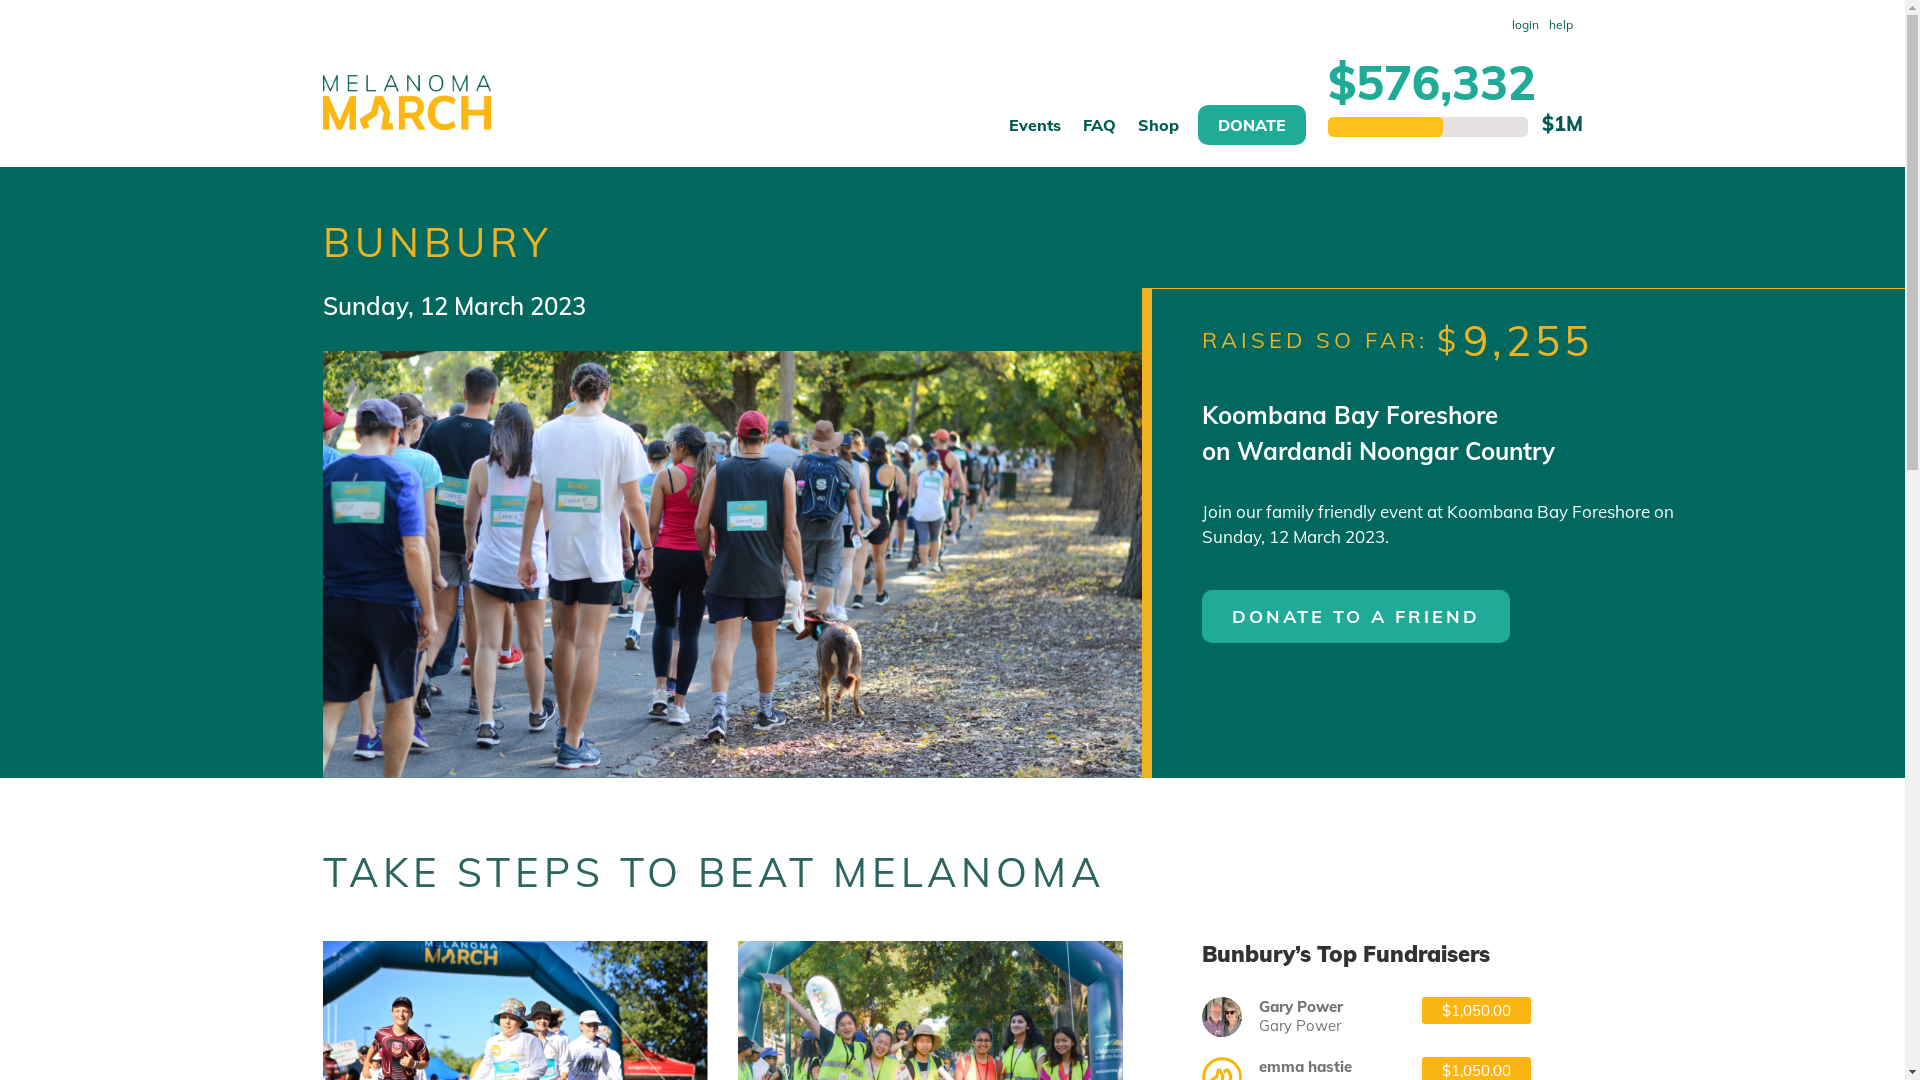  I want to click on Shop, so click(1158, 134).